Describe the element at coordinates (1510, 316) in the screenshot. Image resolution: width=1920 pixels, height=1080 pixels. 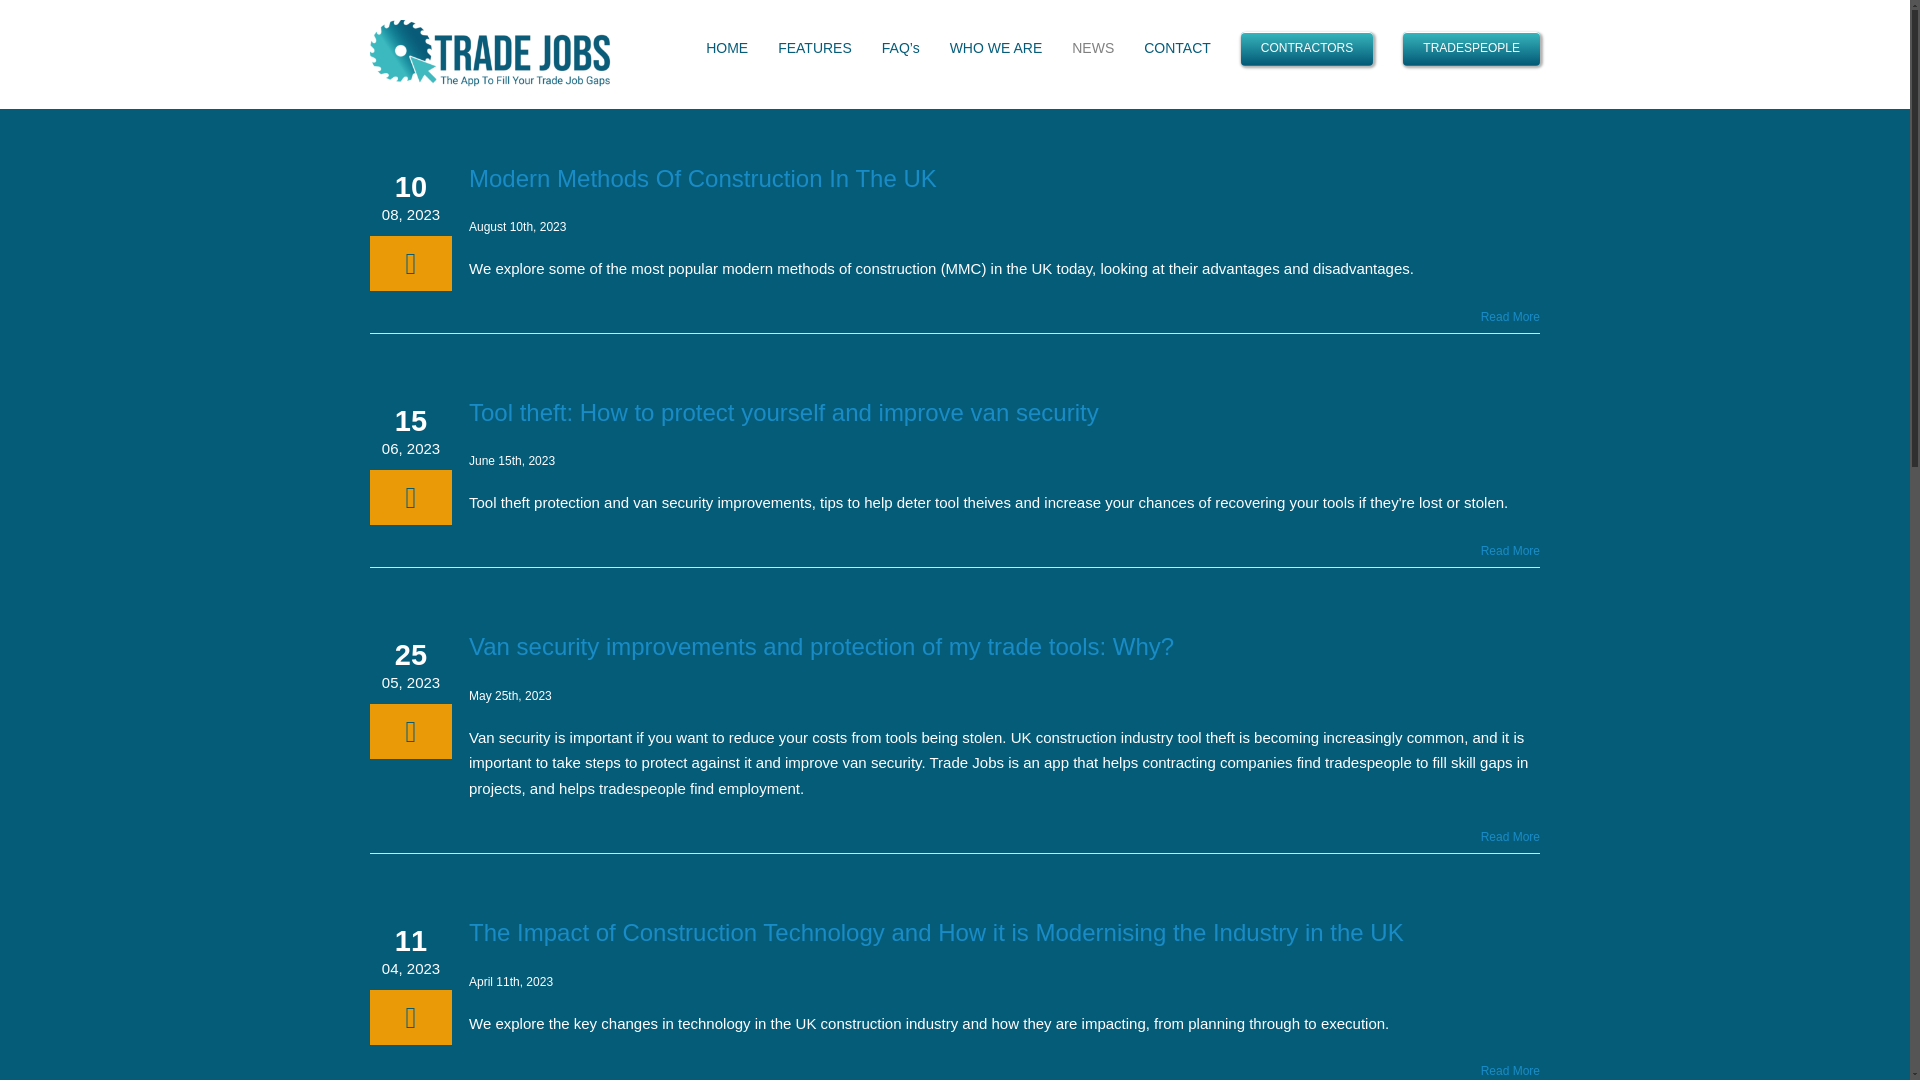
I see `Read More` at that location.